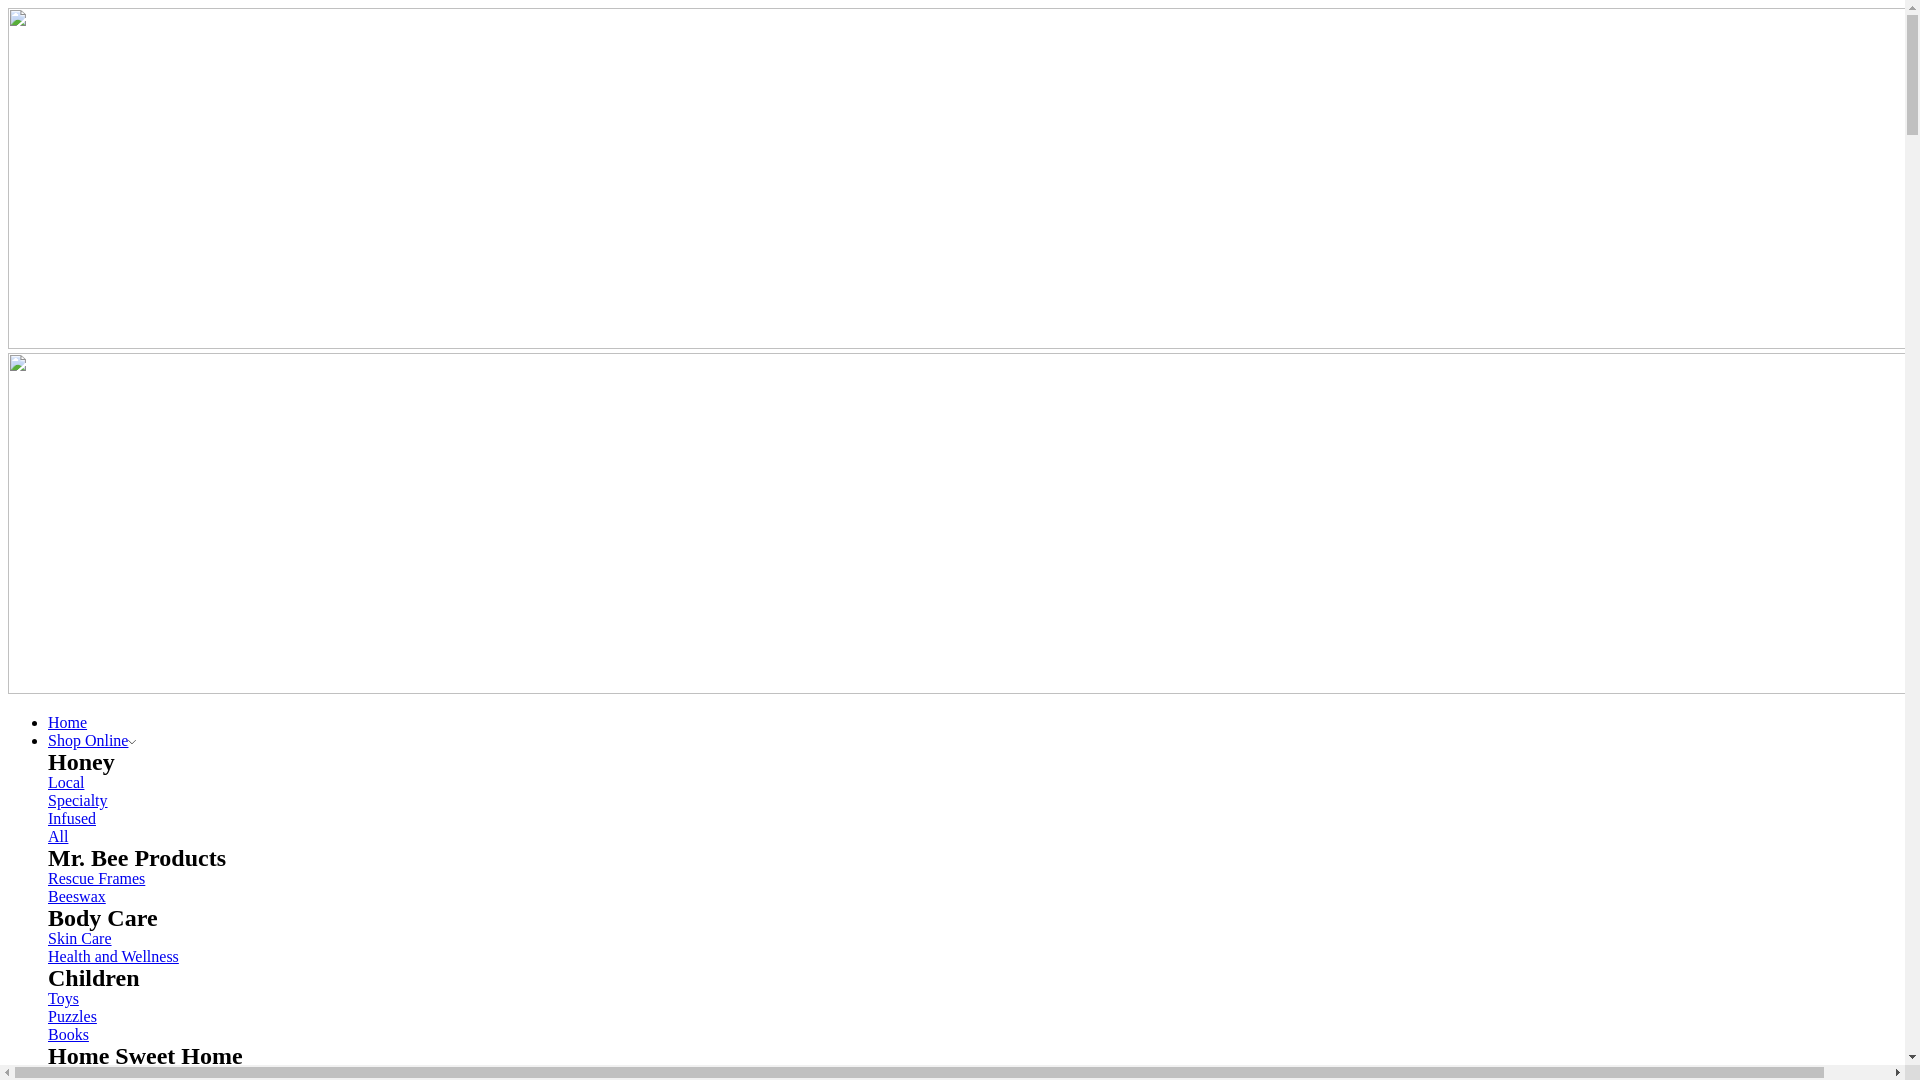 The height and width of the screenshot is (1080, 1920). What do you see at coordinates (72, 1016) in the screenshot?
I see `Puzzles` at bounding box center [72, 1016].